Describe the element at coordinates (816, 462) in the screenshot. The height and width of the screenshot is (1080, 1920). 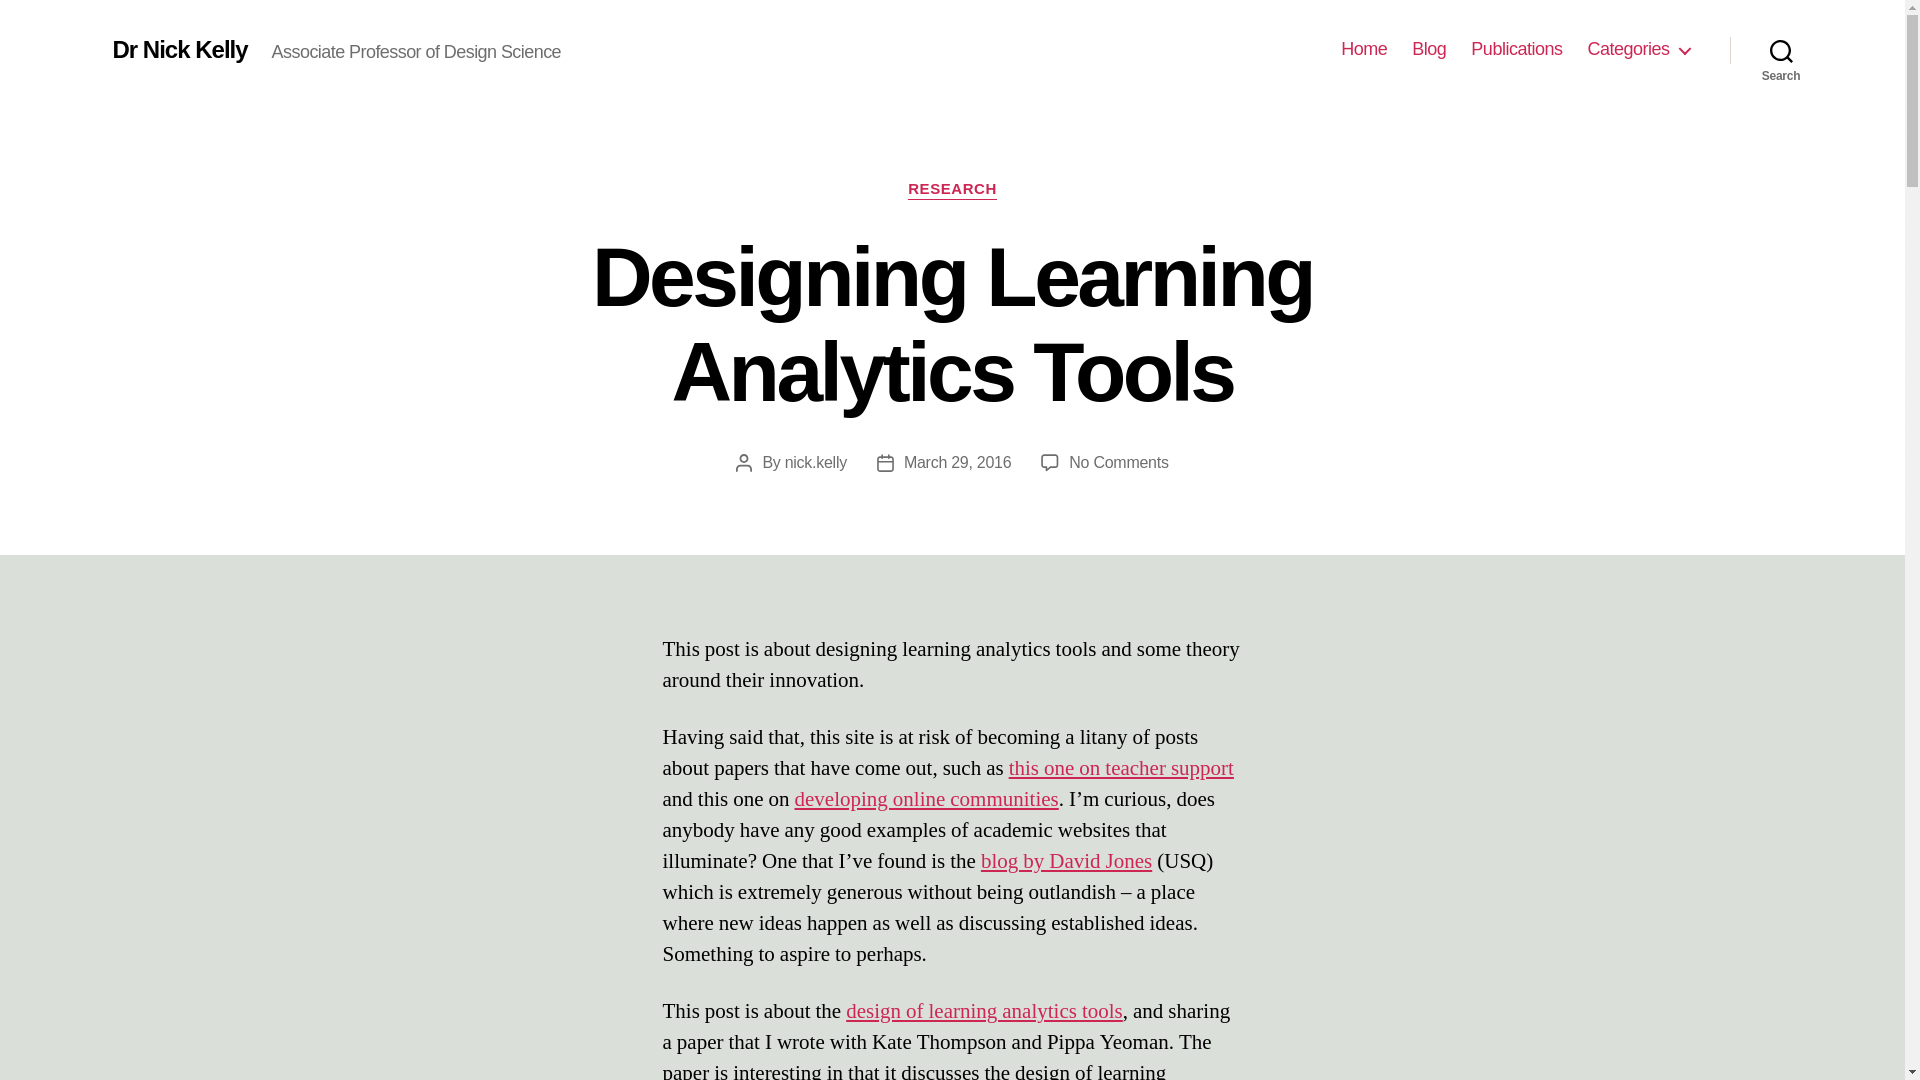
I see `nick.kelly` at that location.